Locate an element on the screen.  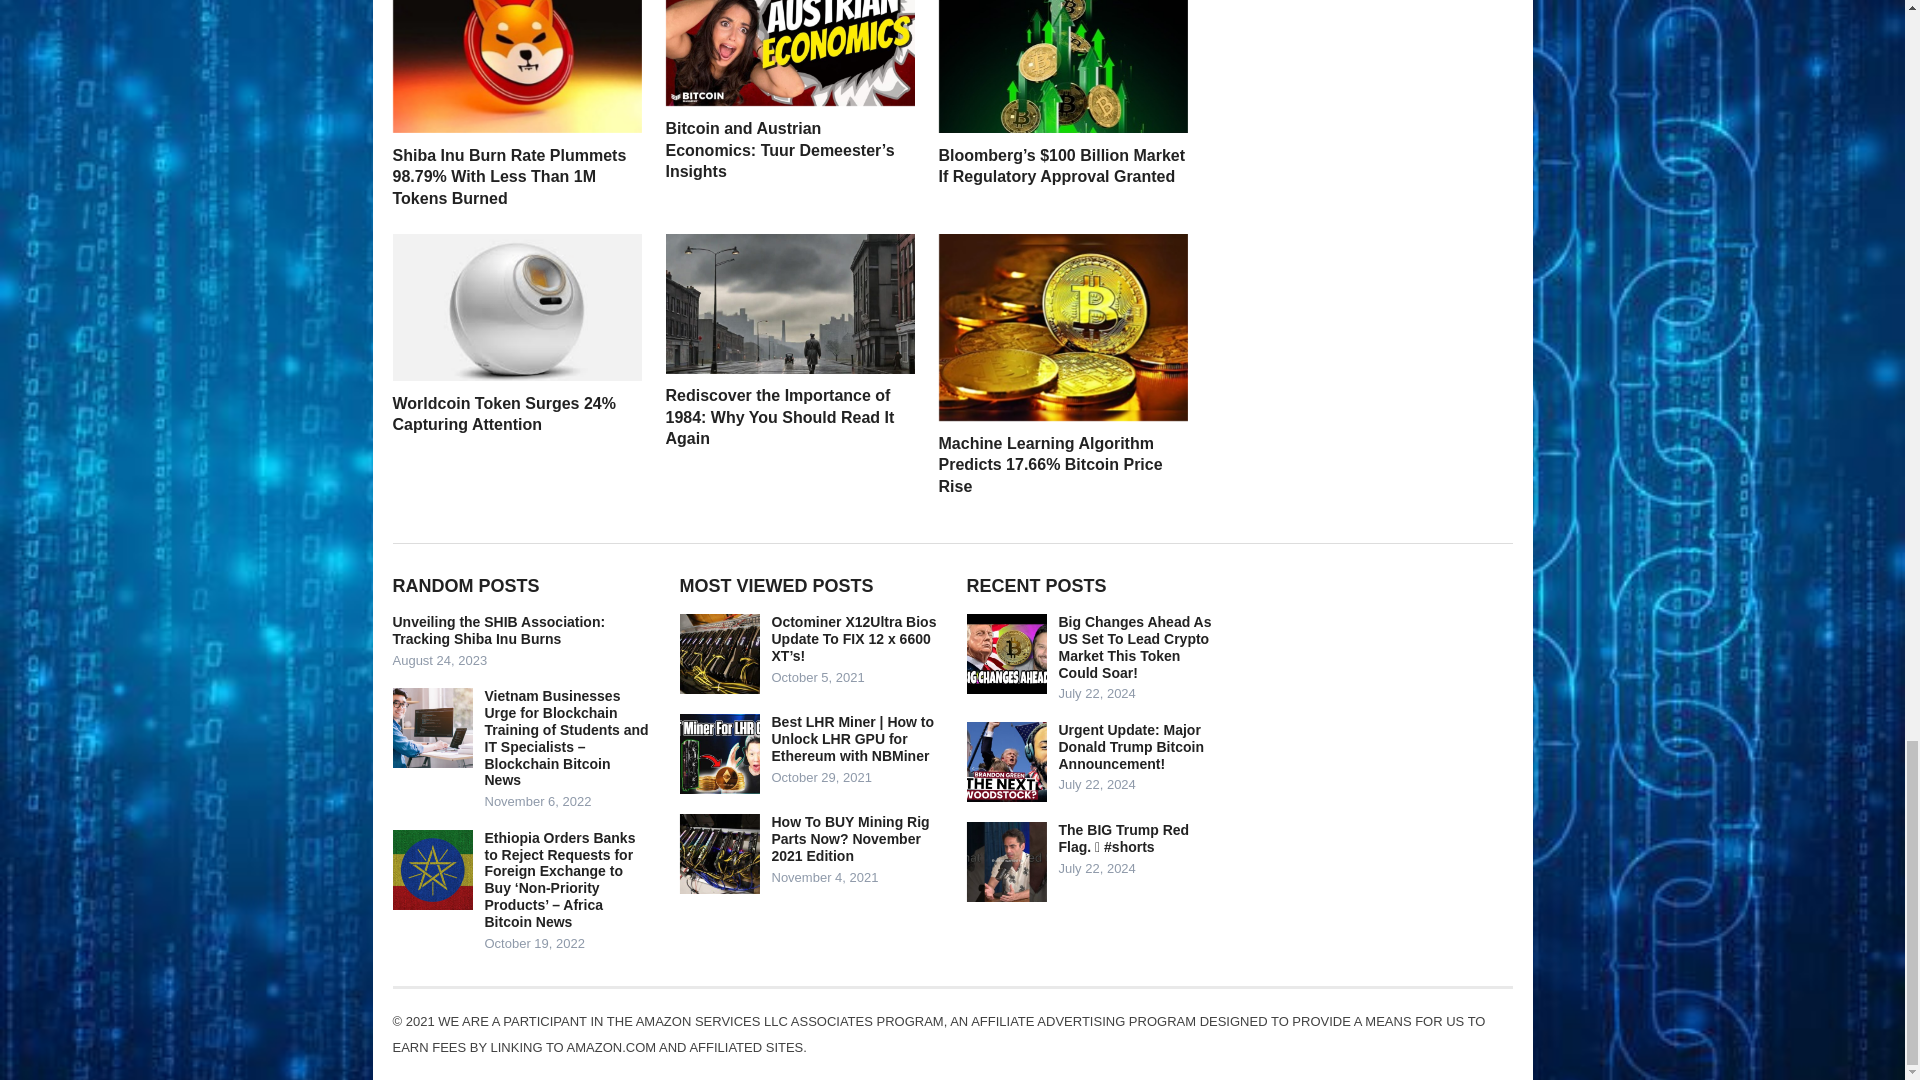
Bitcoin and Austrian Economics: Tuur Demeester's Insights 5 is located at coordinates (790, 52).